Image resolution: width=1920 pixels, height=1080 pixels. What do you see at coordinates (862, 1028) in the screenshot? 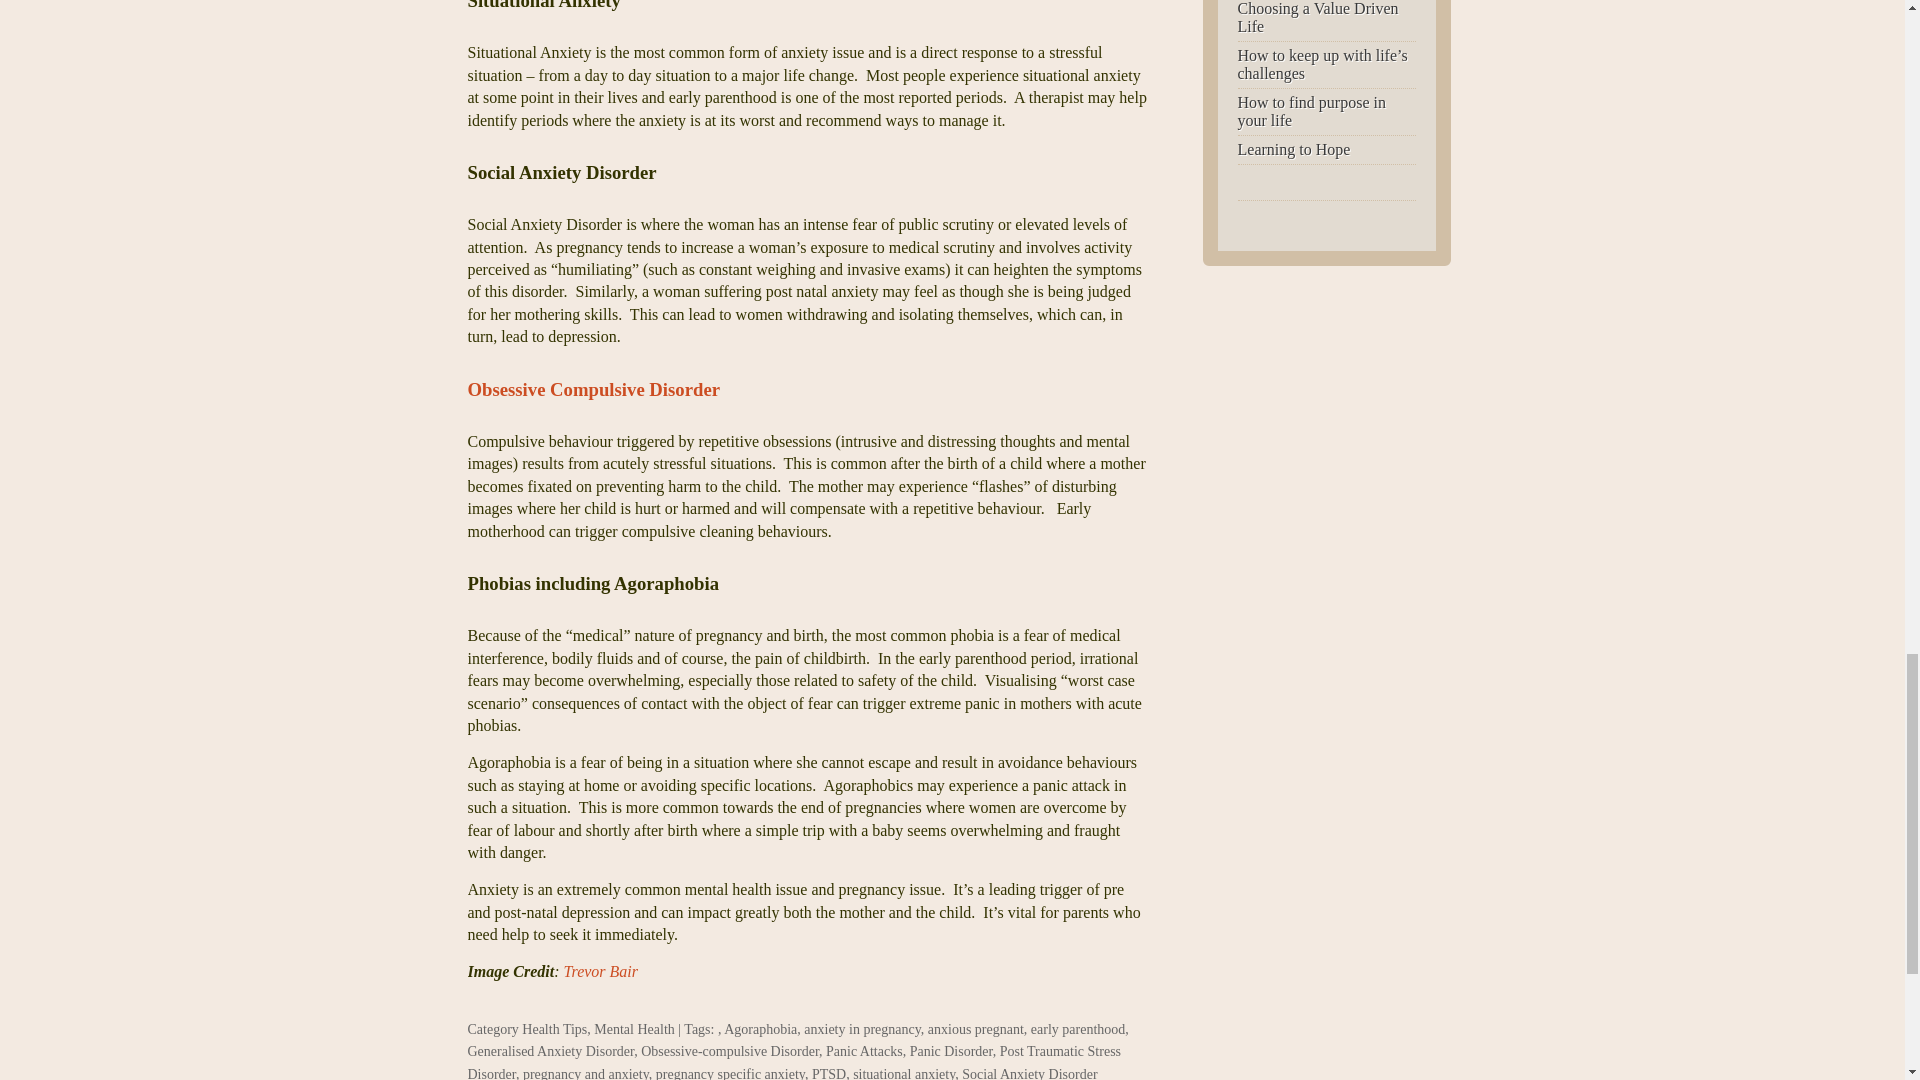
I see `anxiety in pregnancy` at bounding box center [862, 1028].